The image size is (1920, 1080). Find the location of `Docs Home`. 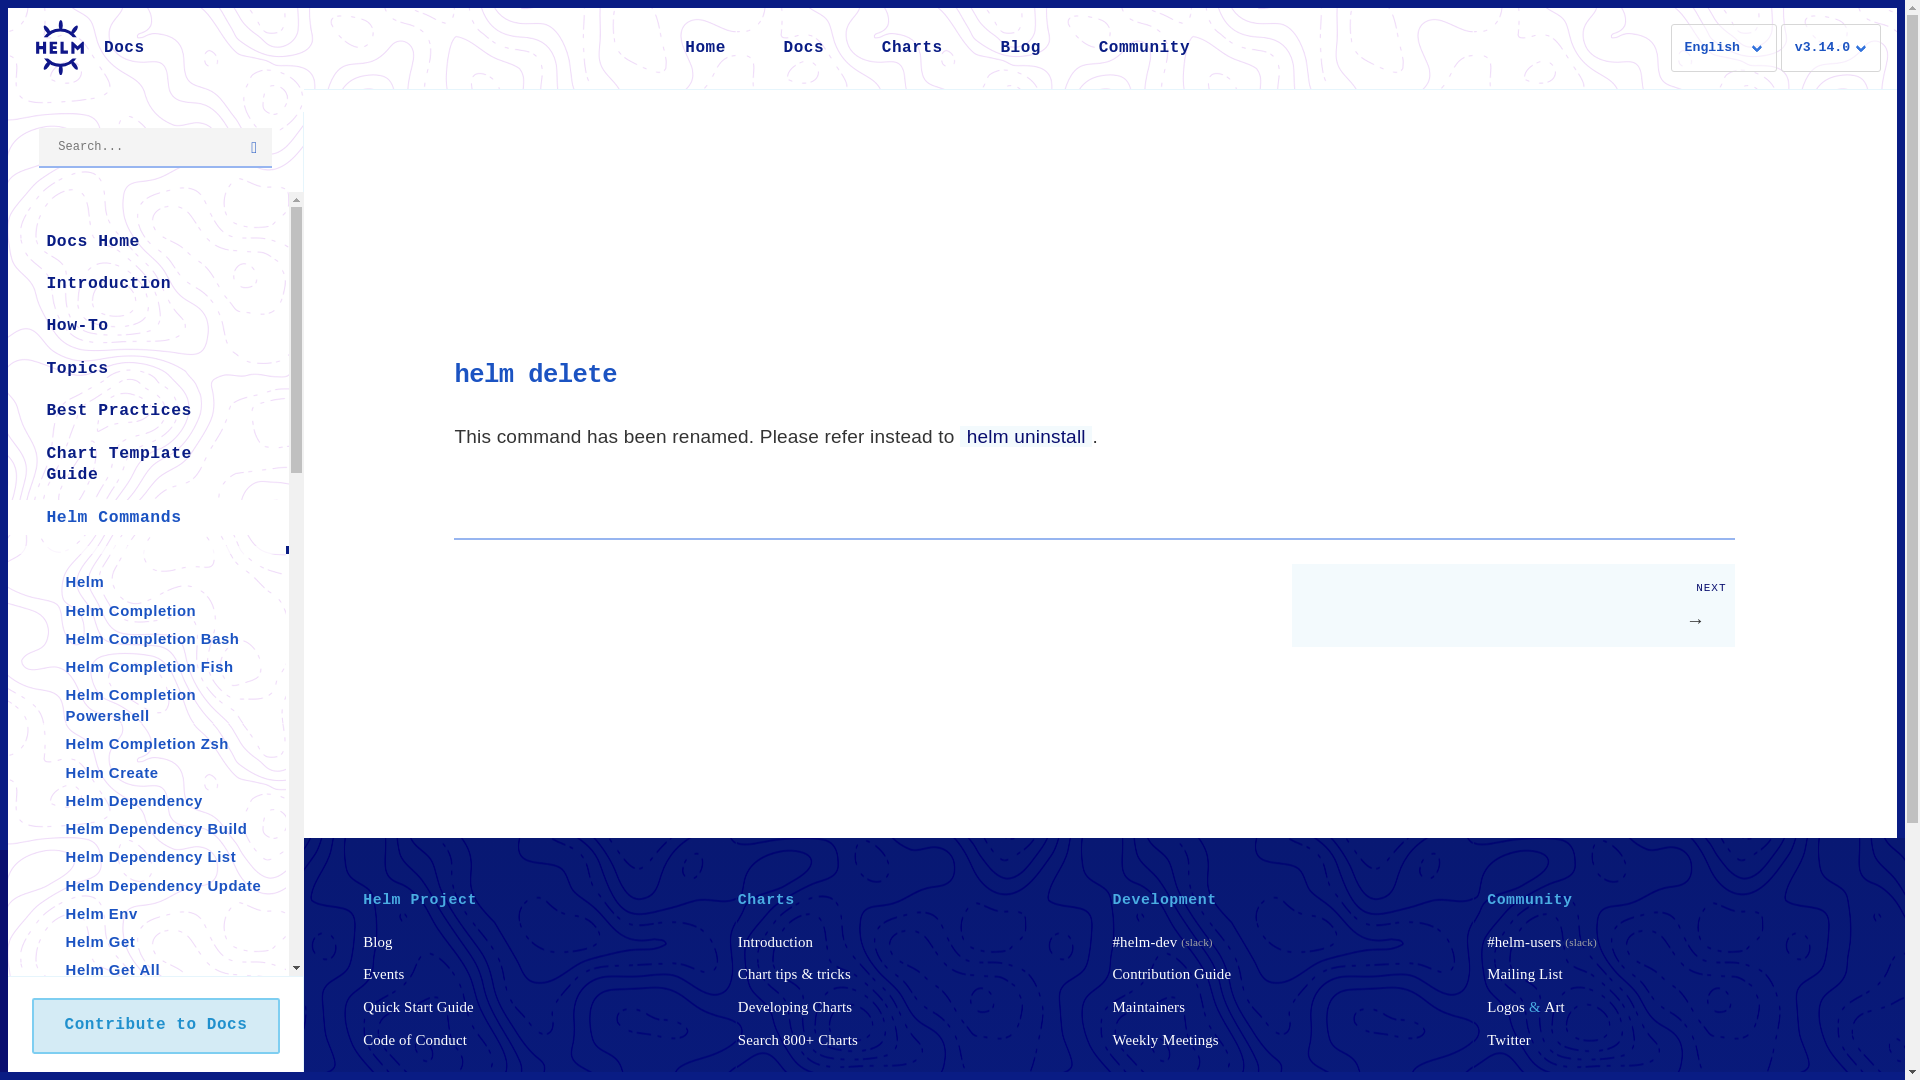

Docs Home is located at coordinates (148, 241).